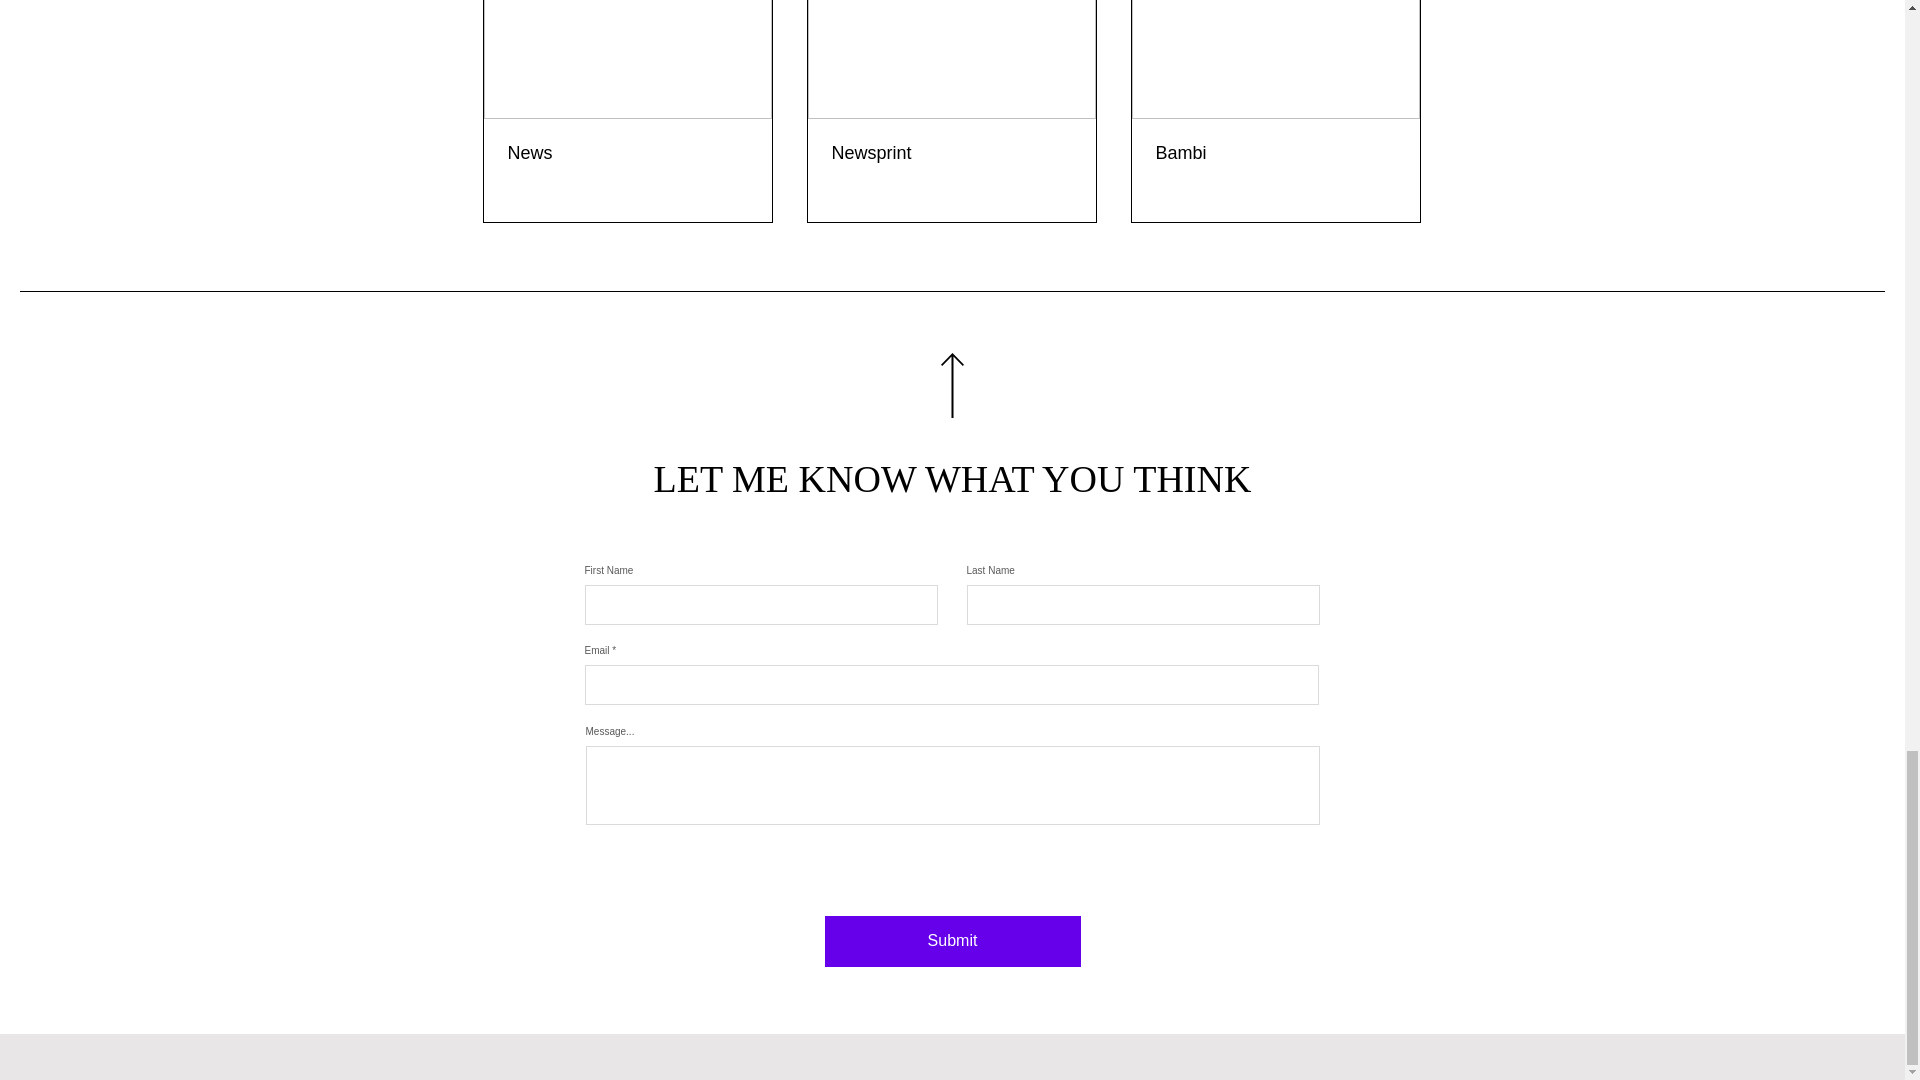 Image resolution: width=1920 pixels, height=1080 pixels. What do you see at coordinates (628, 153) in the screenshot?
I see `News` at bounding box center [628, 153].